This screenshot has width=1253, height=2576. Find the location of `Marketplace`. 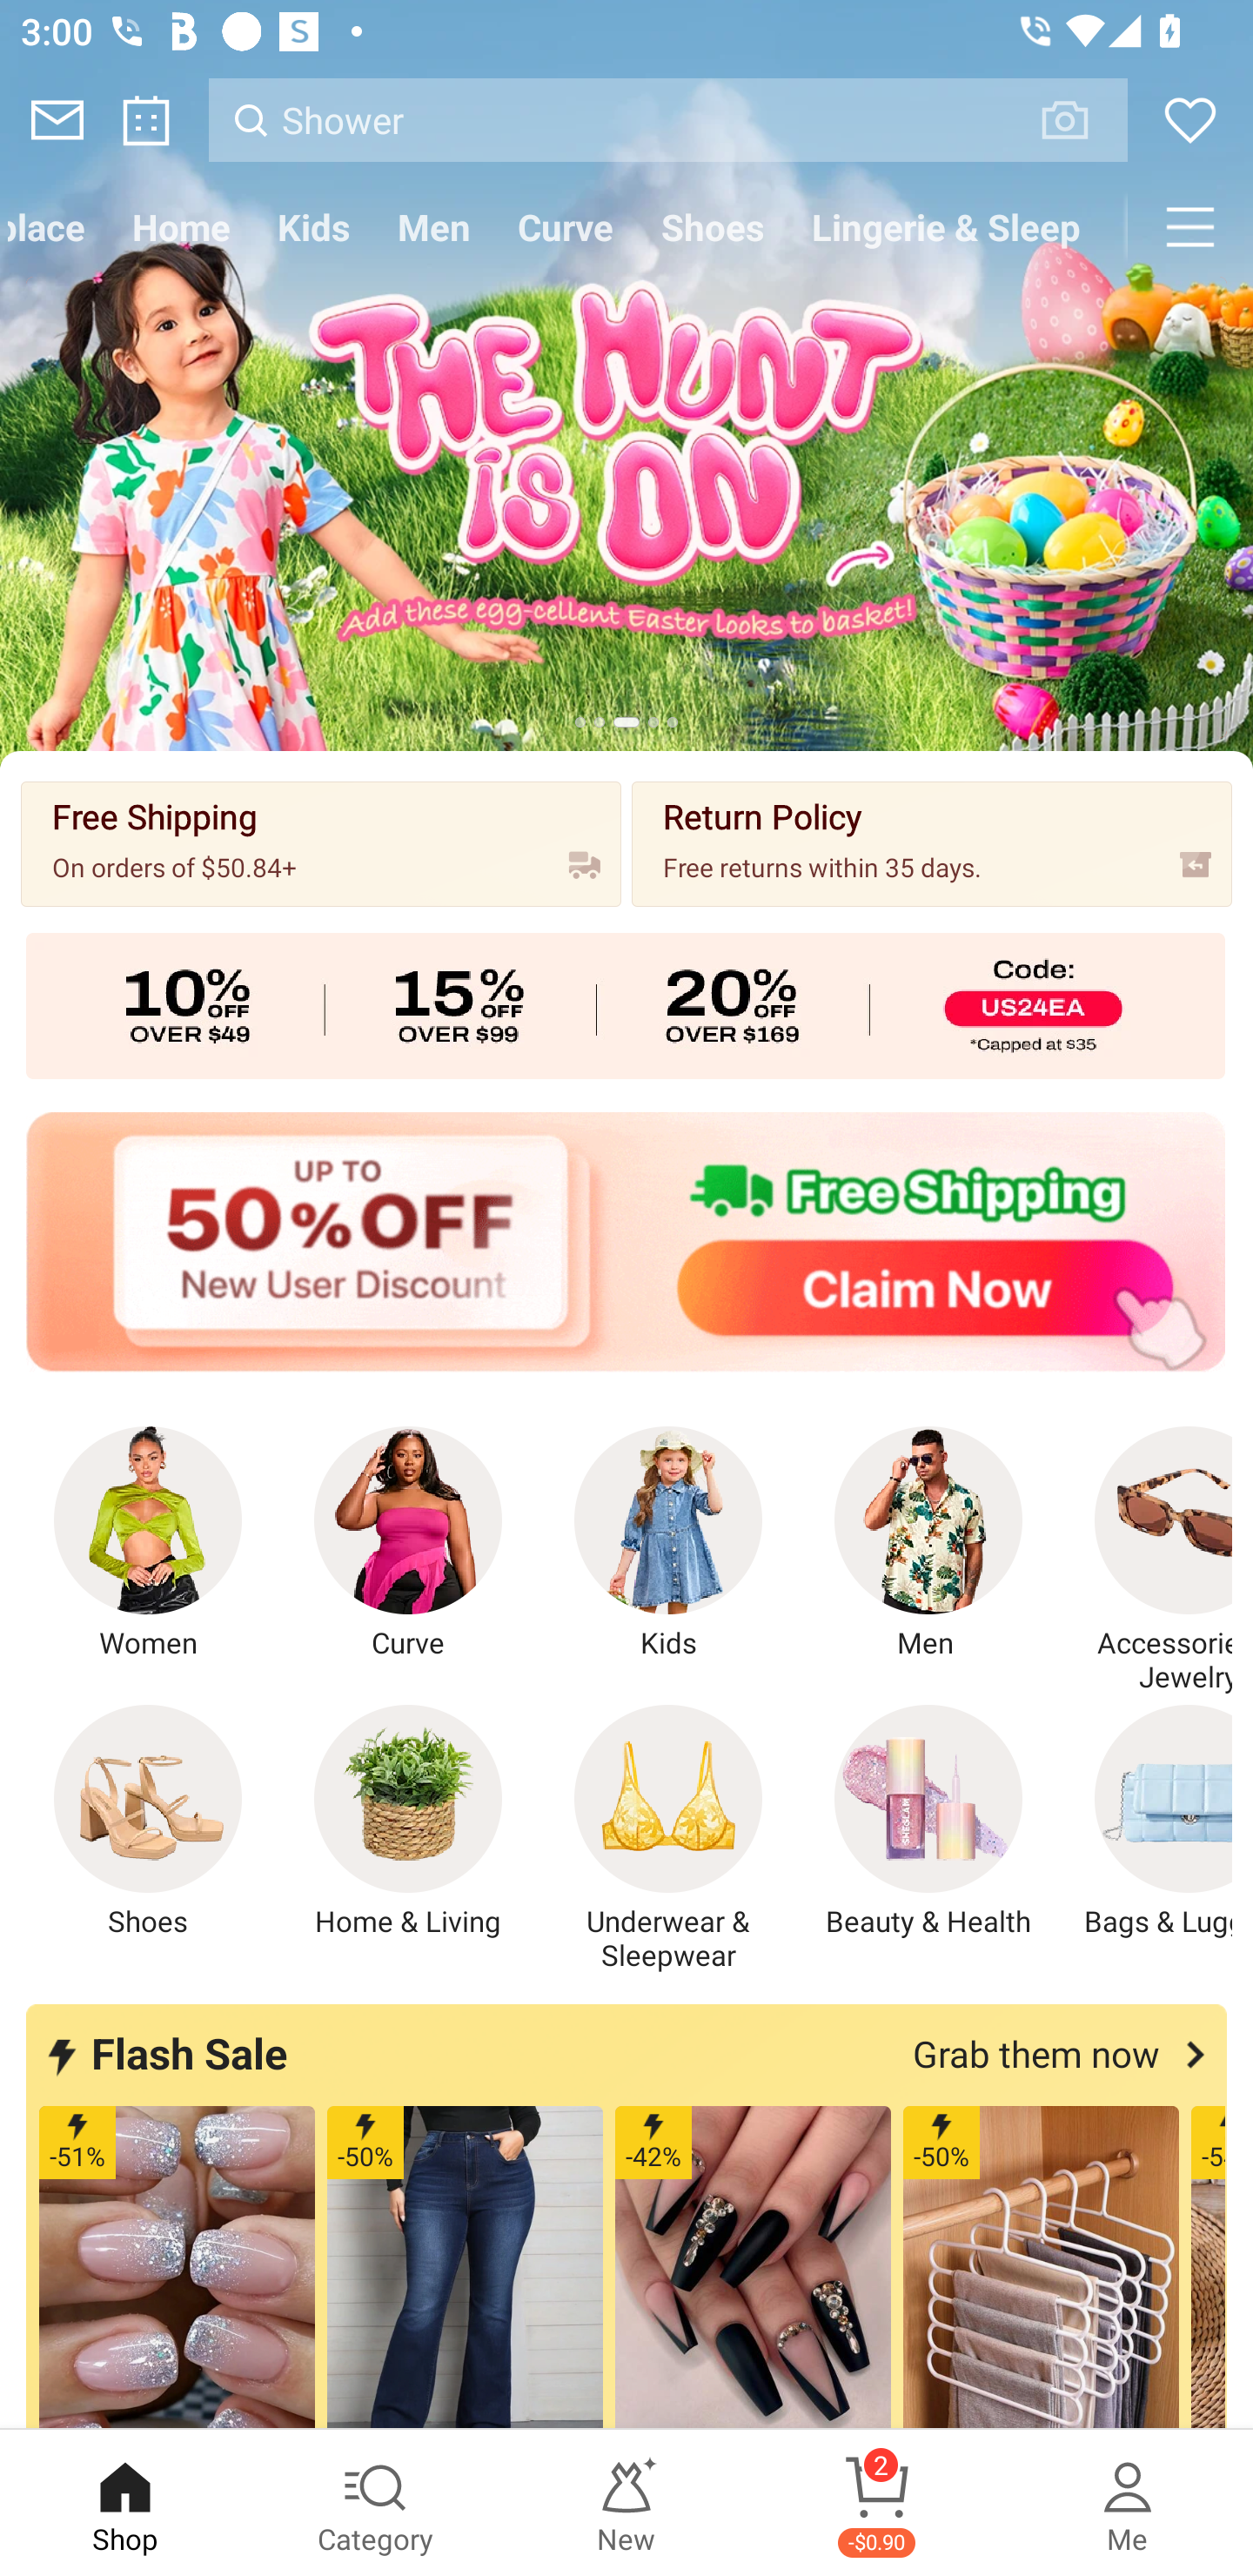

Marketplace is located at coordinates (54, 226).